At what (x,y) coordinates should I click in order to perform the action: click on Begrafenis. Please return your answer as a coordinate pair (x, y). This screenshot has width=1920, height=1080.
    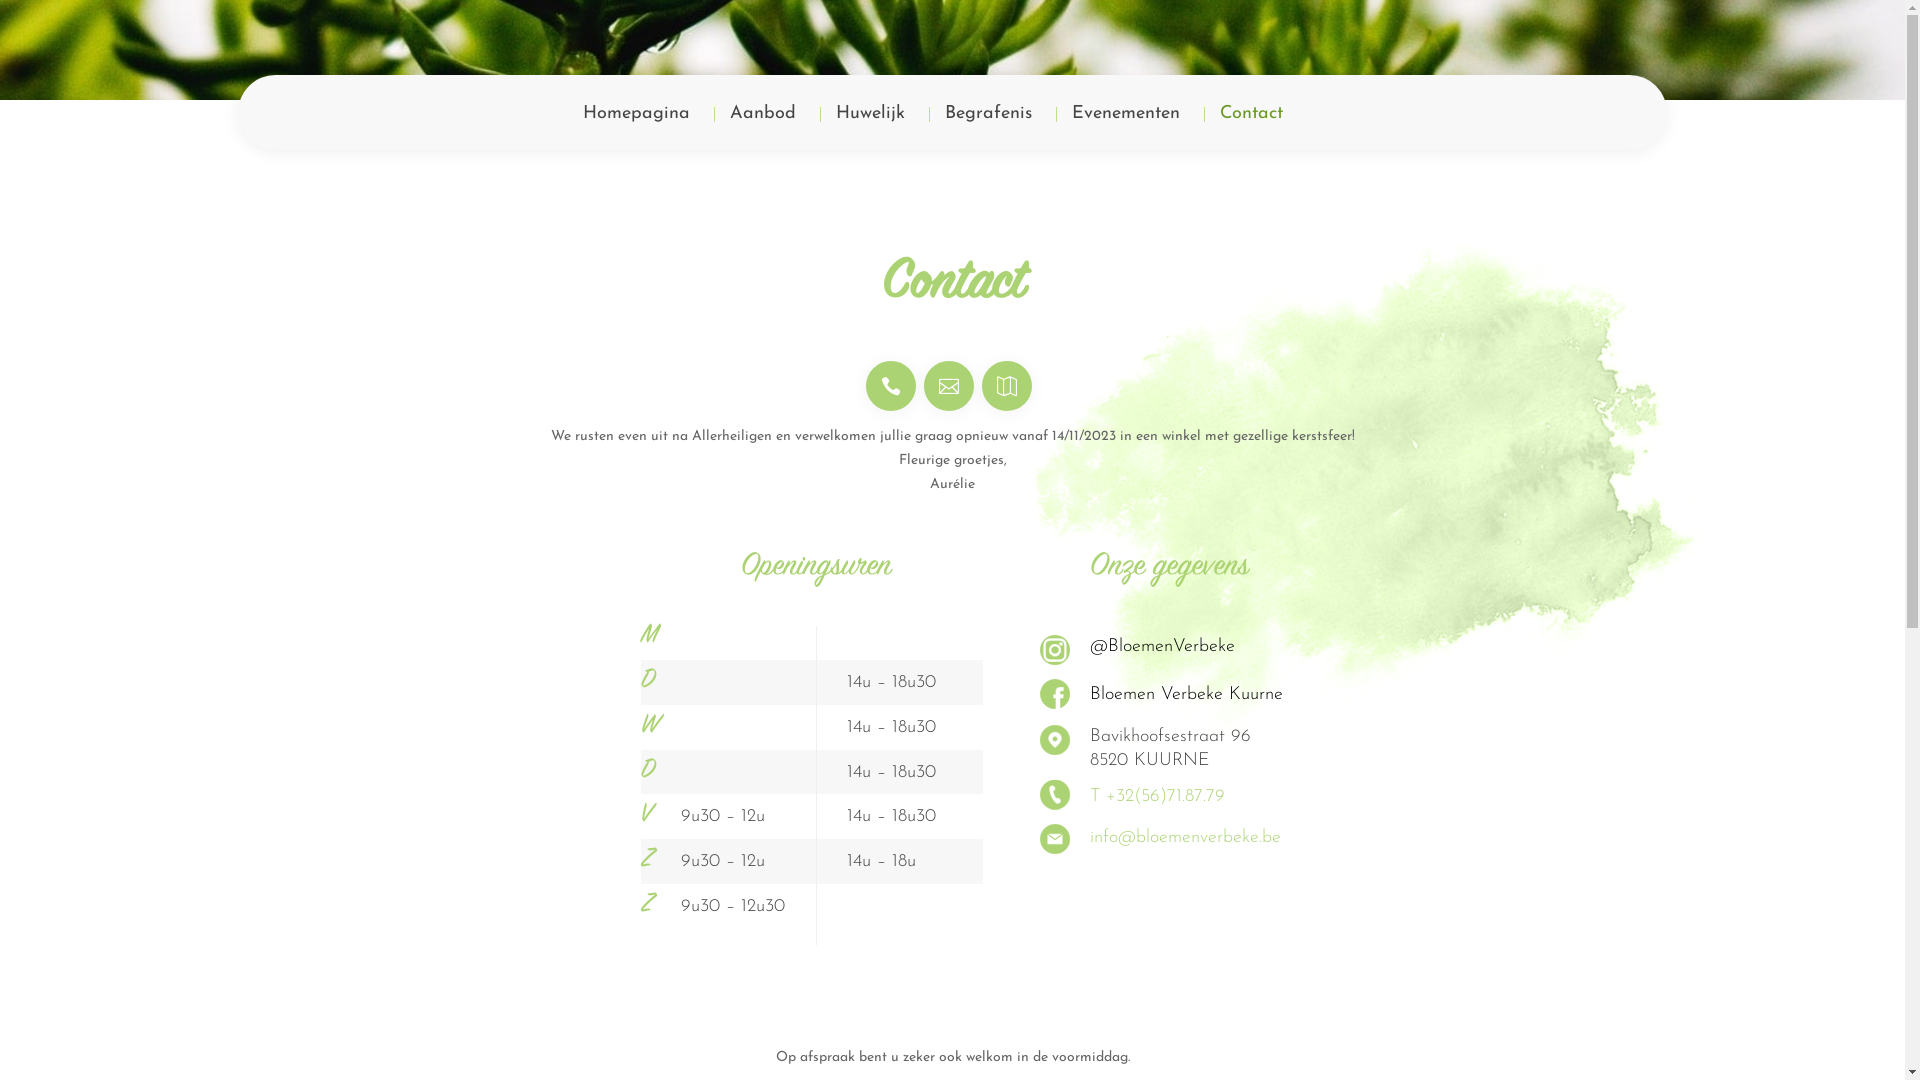
    Looking at the image, I should click on (988, 128).